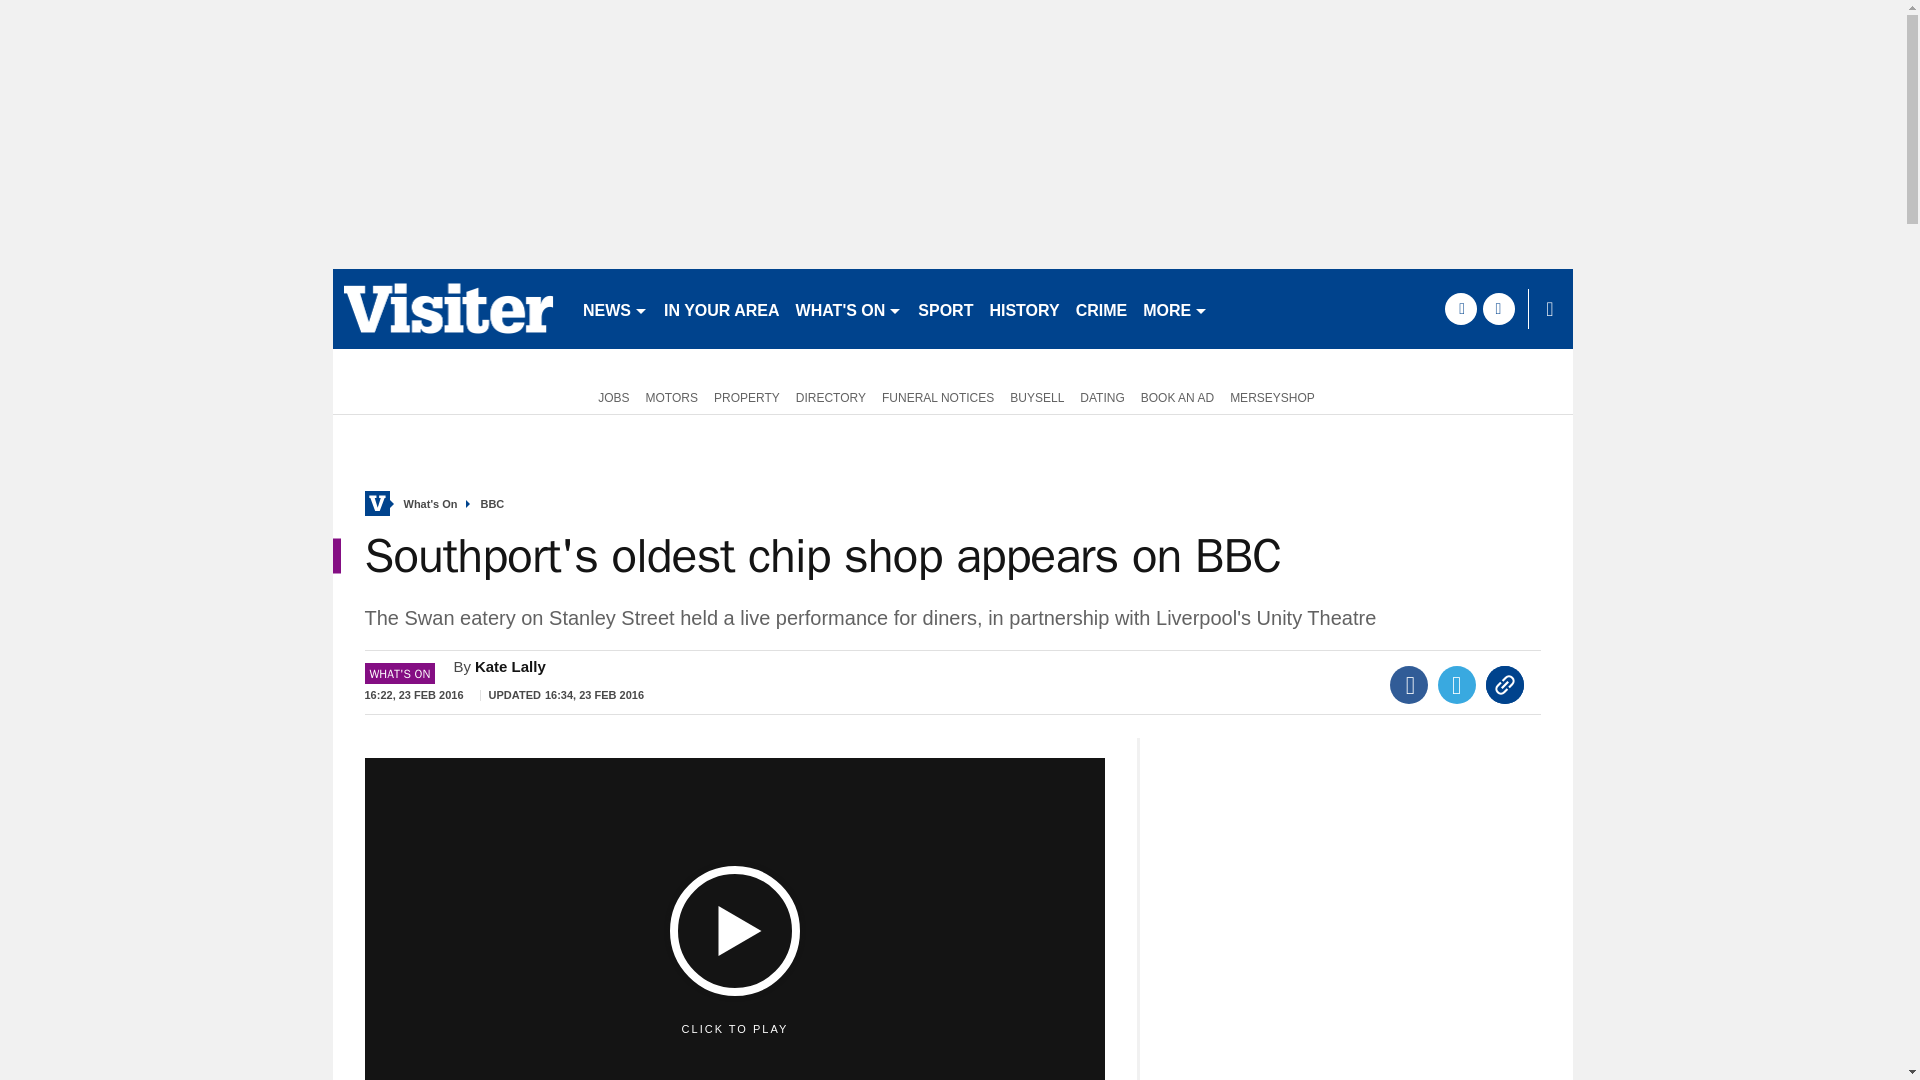 The height and width of the screenshot is (1080, 1920). Describe the element at coordinates (1498, 308) in the screenshot. I see `twitter` at that location.